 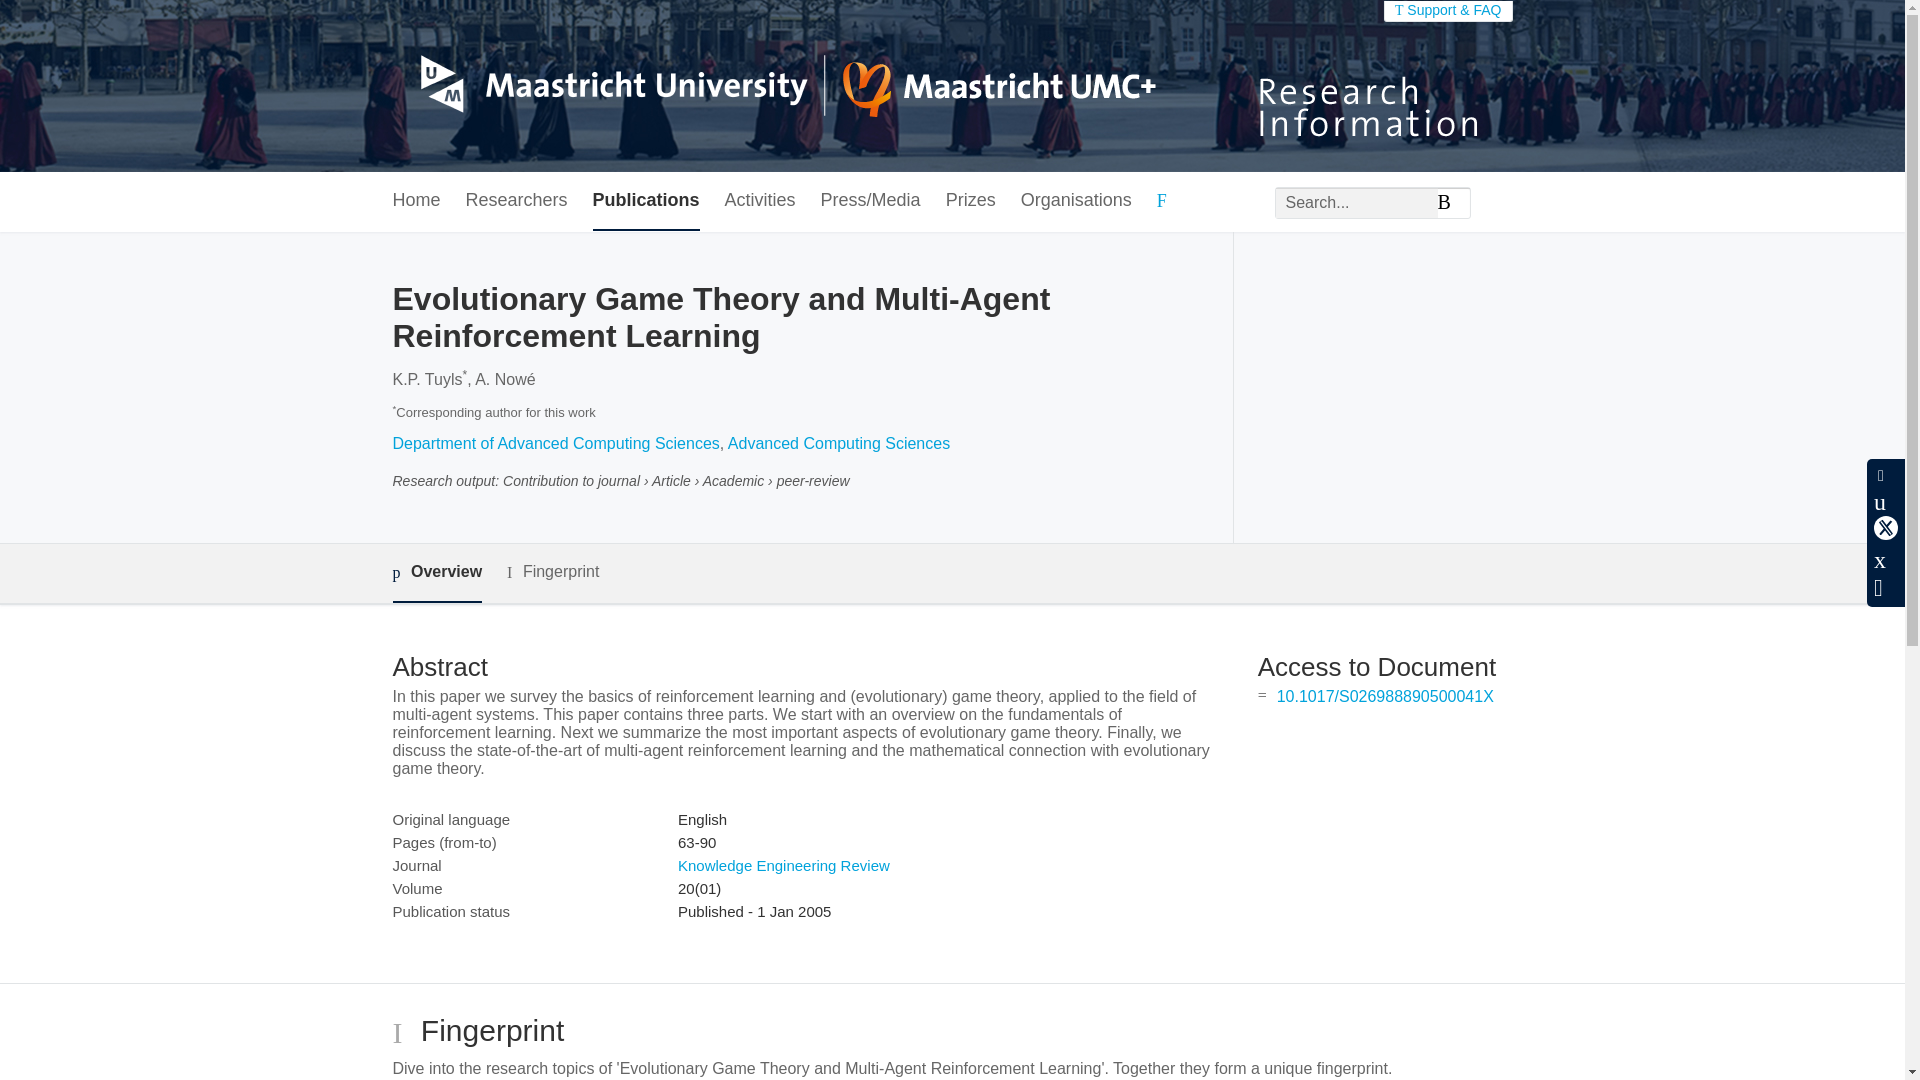 I want to click on Maastricht University Home, so click(x=773, y=86).